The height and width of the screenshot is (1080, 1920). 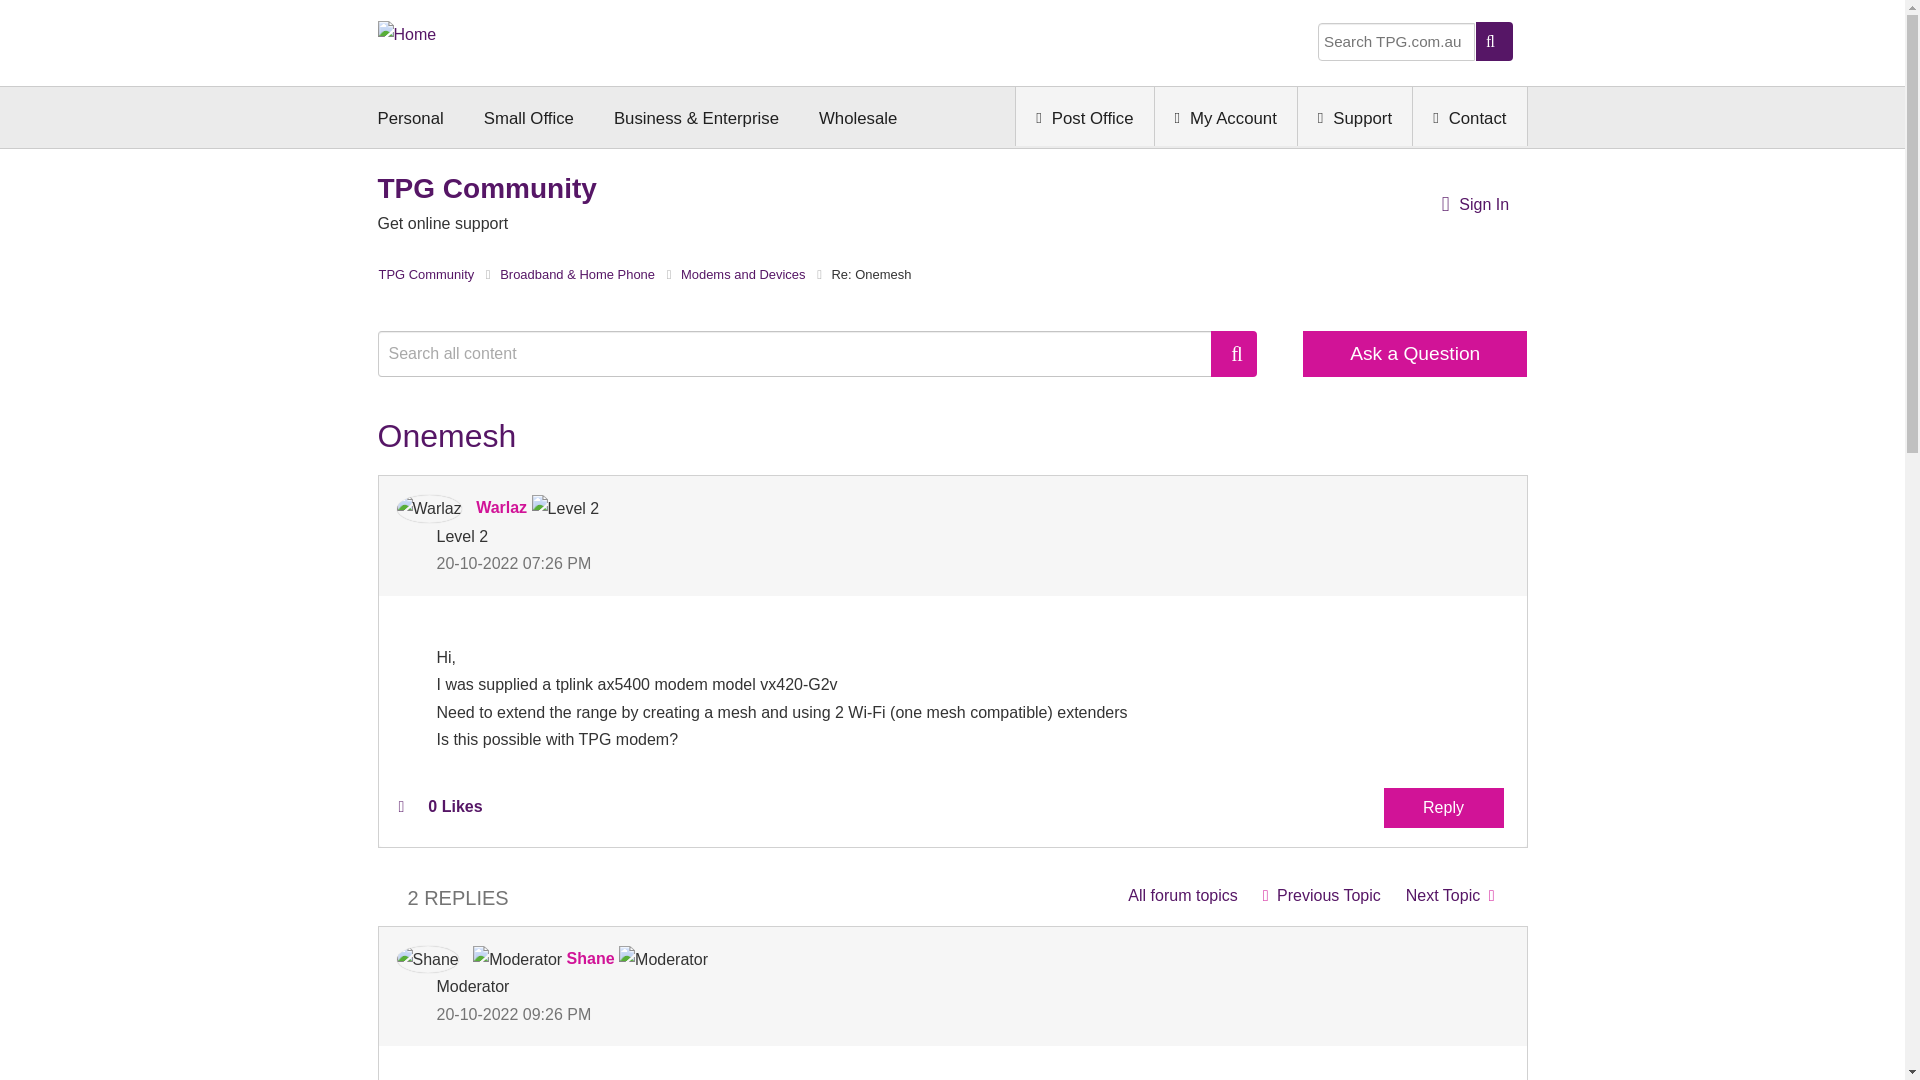 I want to click on Search, so click(x=1234, y=353).